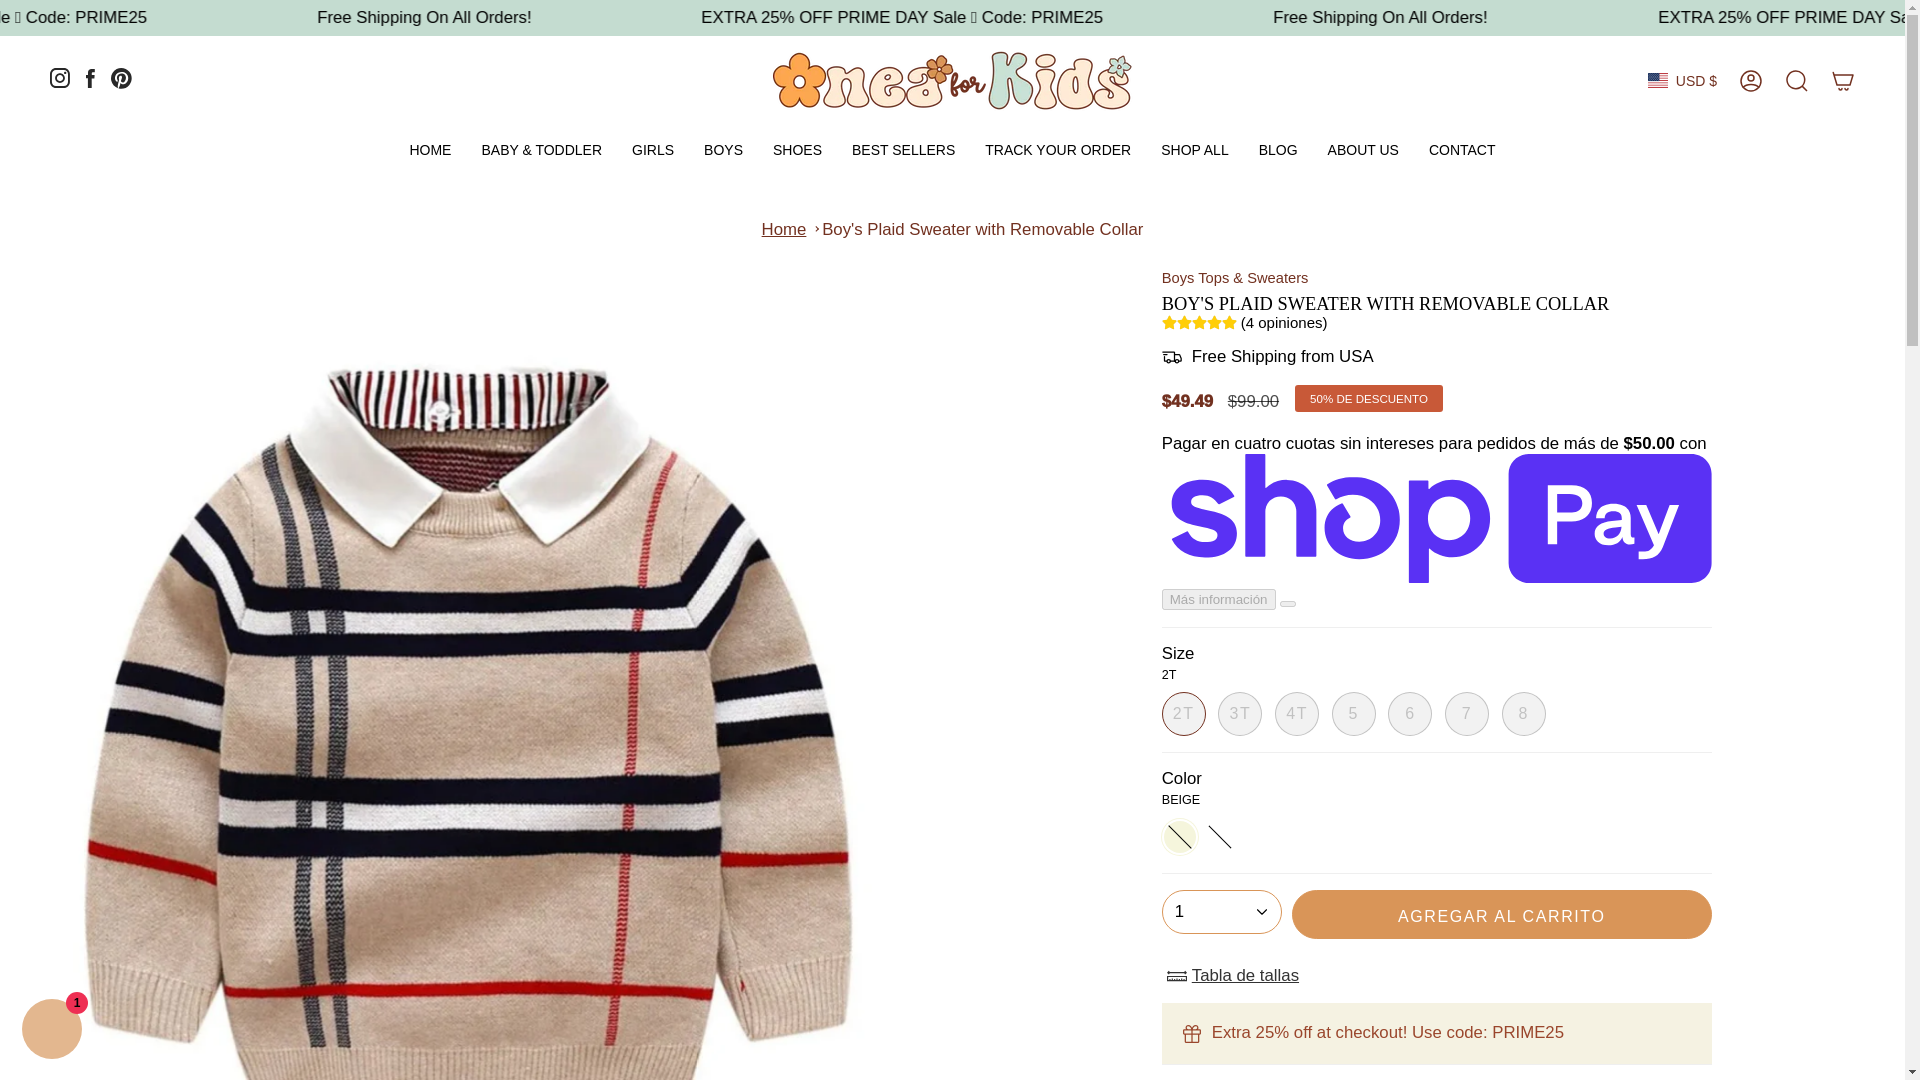 The image size is (1920, 1080). I want to click on ONEAKIDS en Instagram, so click(59, 82).